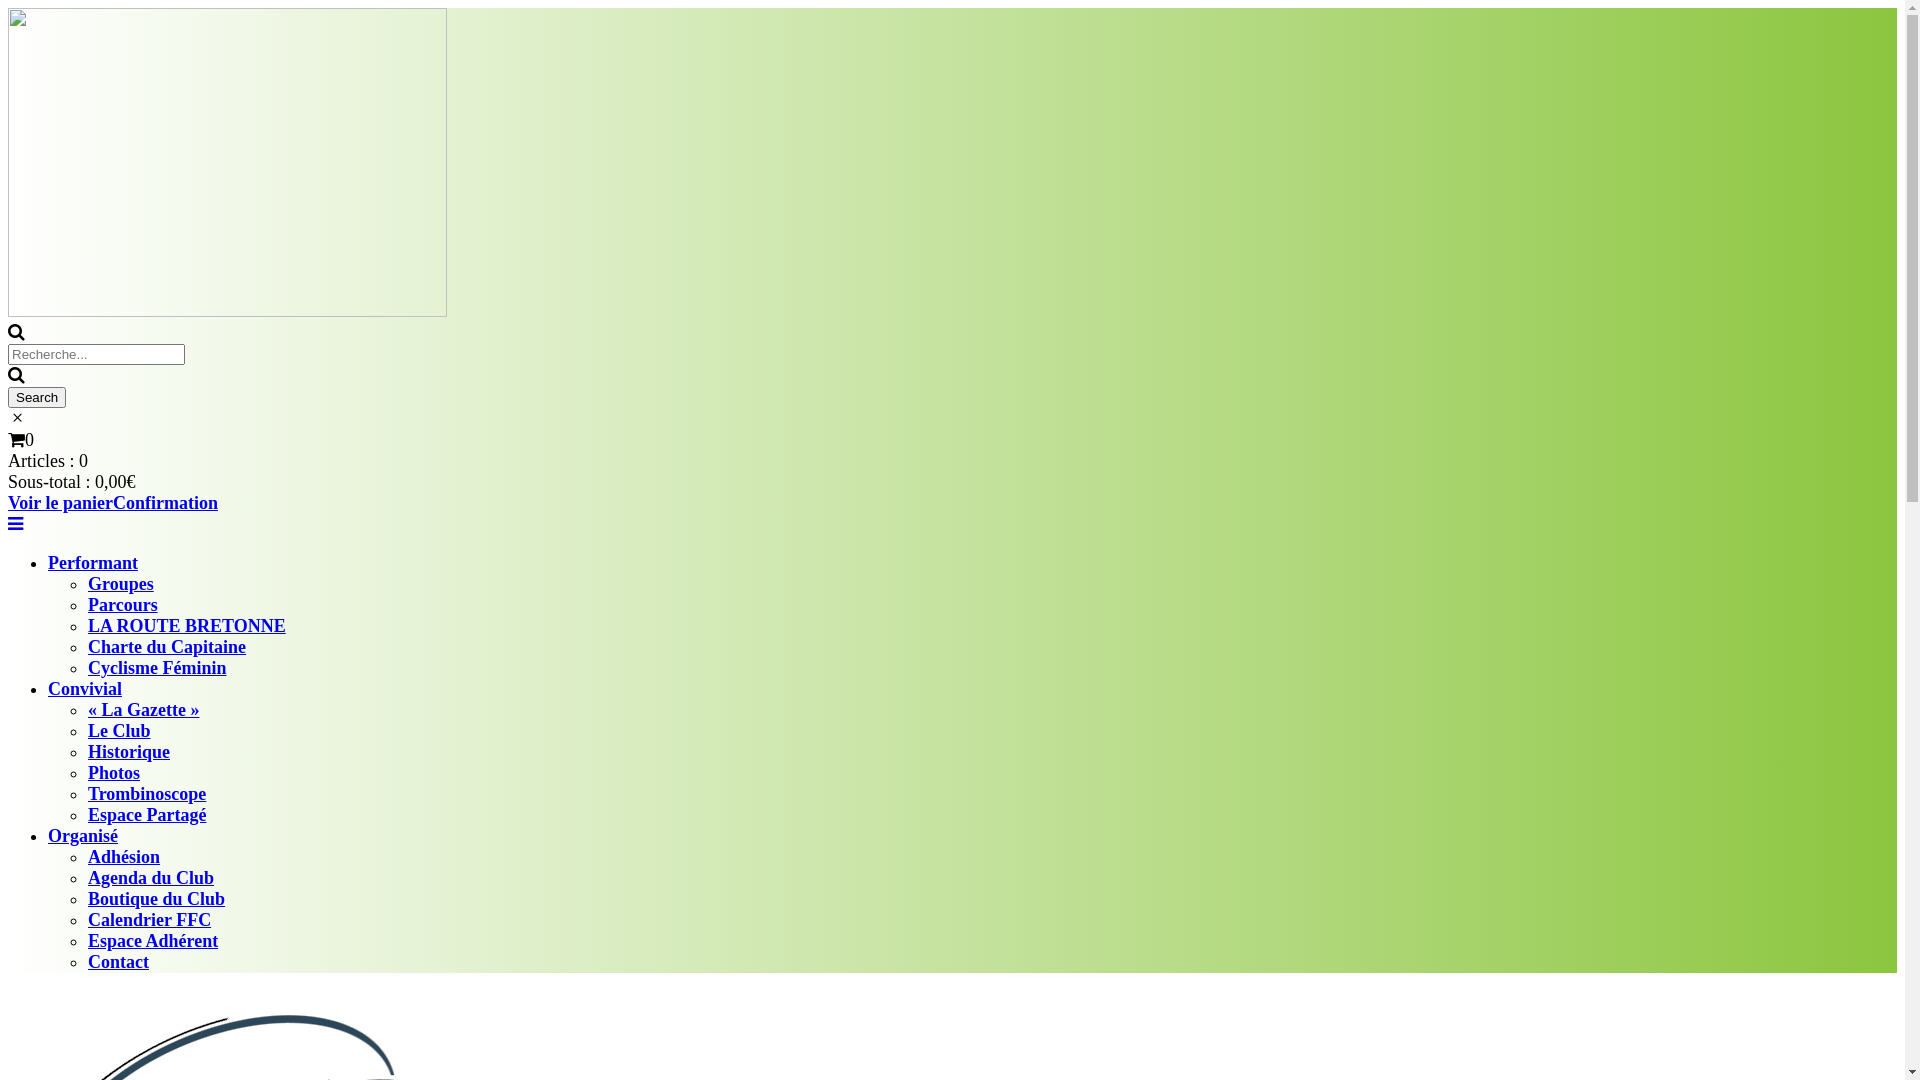 This screenshot has height=1080, width=1920. What do you see at coordinates (150, 920) in the screenshot?
I see `Calendrier FFC` at bounding box center [150, 920].